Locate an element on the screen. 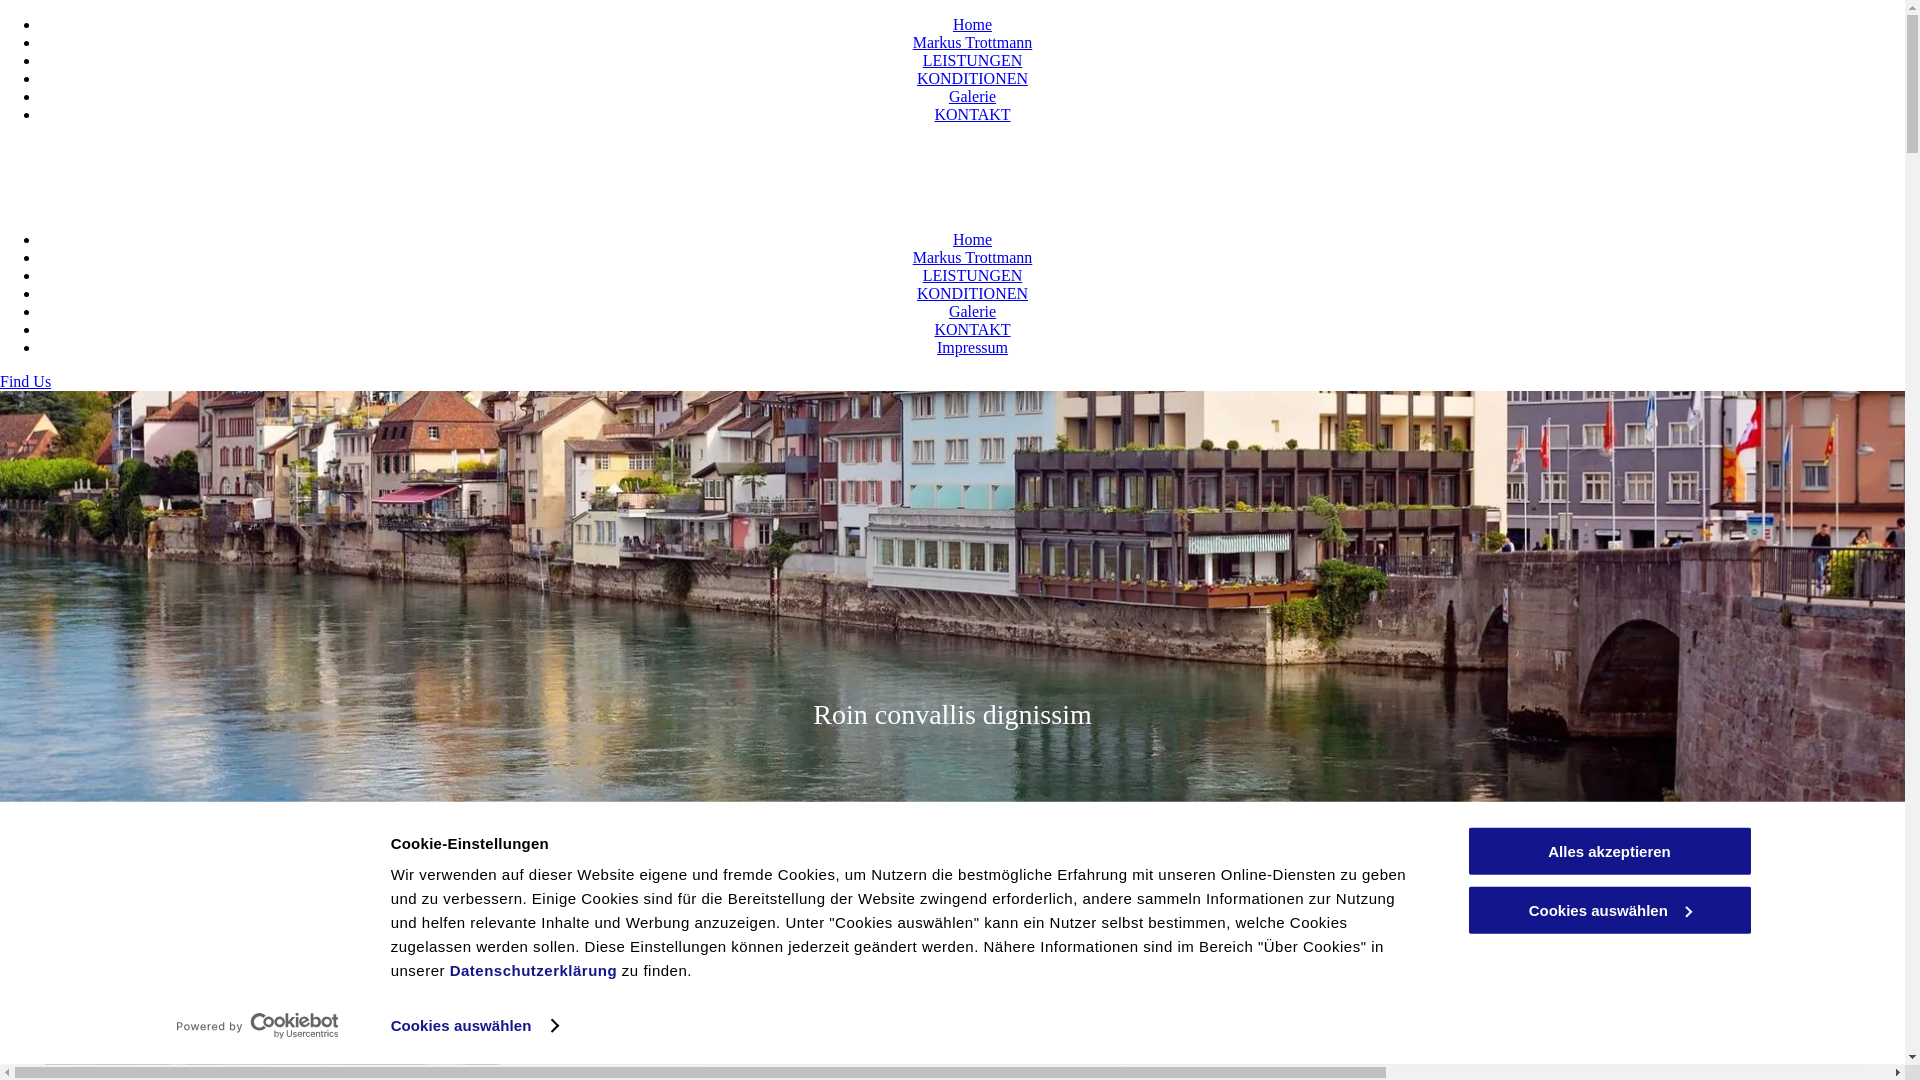 The image size is (1920, 1080). ADVOKATUR AM RHEIN is located at coordinates (963, 152).